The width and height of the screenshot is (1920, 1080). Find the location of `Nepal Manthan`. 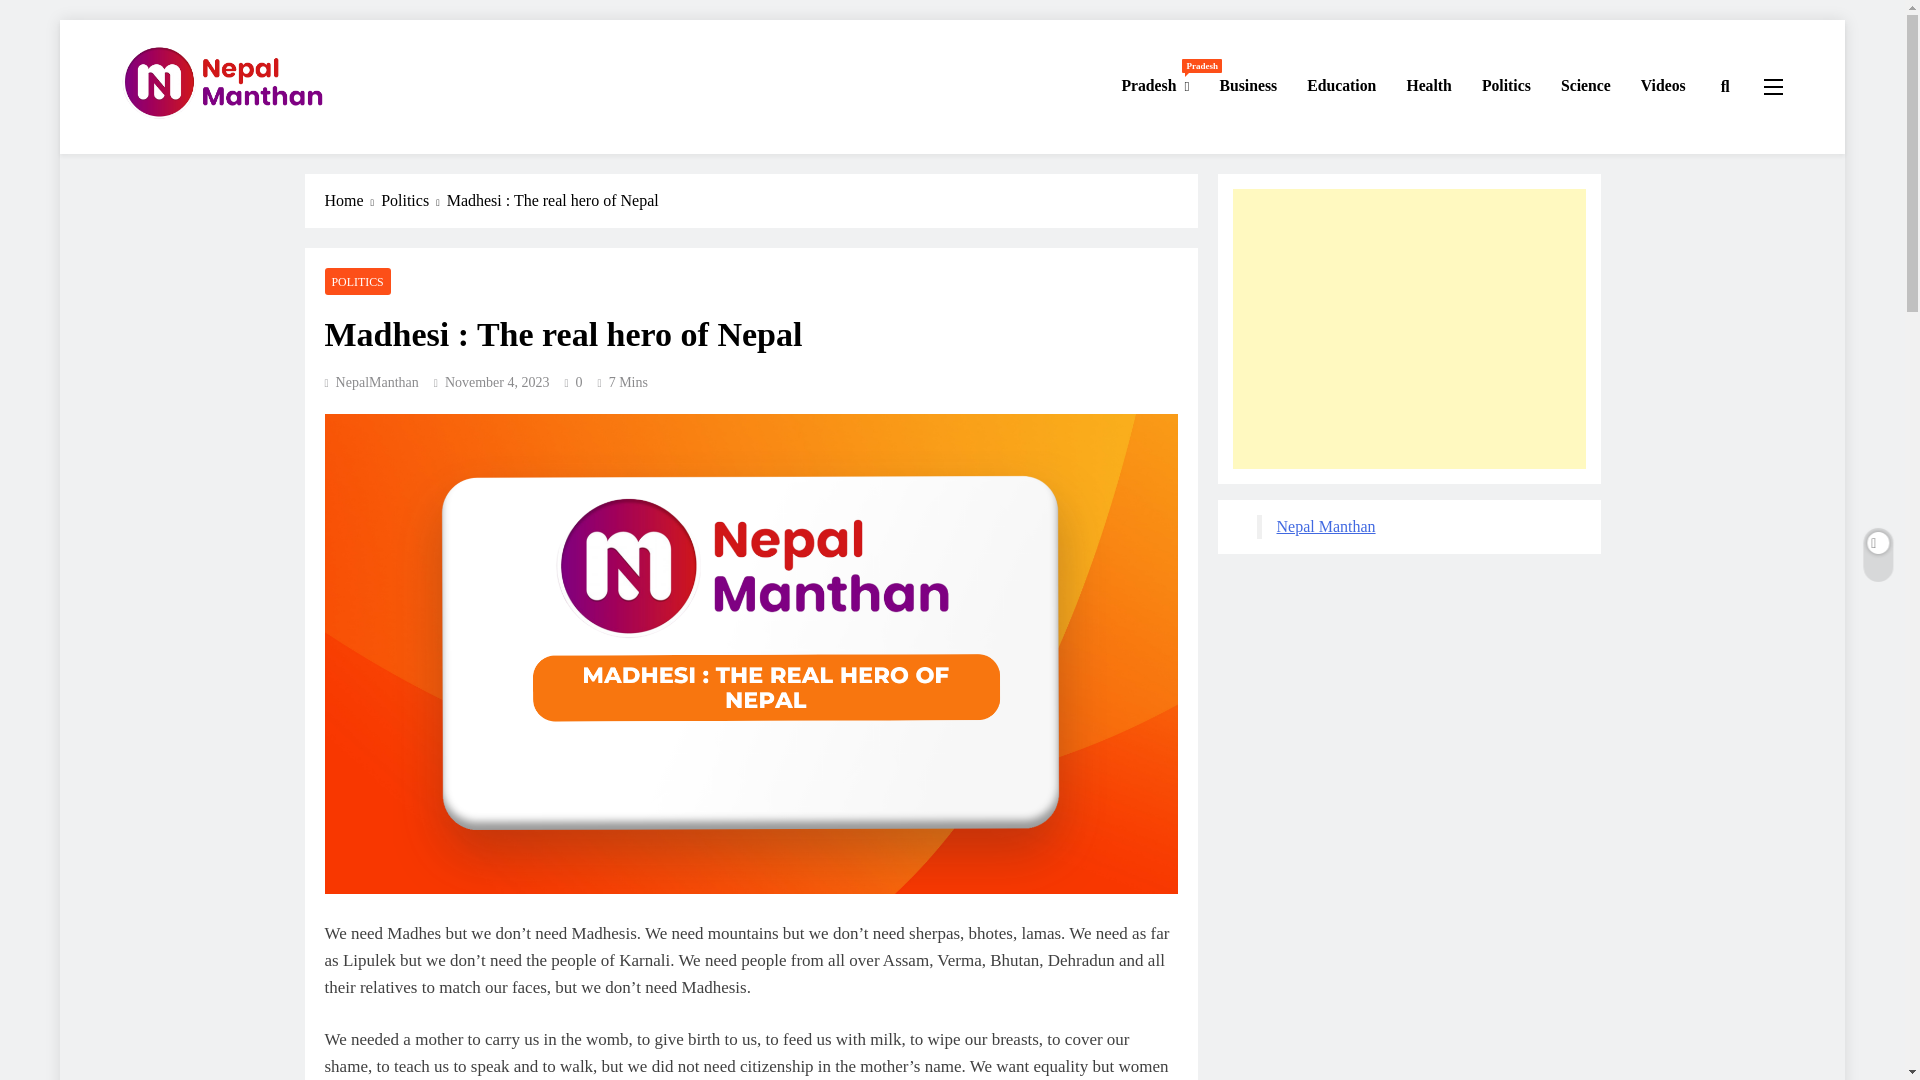

Nepal Manthan is located at coordinates (216, 156).